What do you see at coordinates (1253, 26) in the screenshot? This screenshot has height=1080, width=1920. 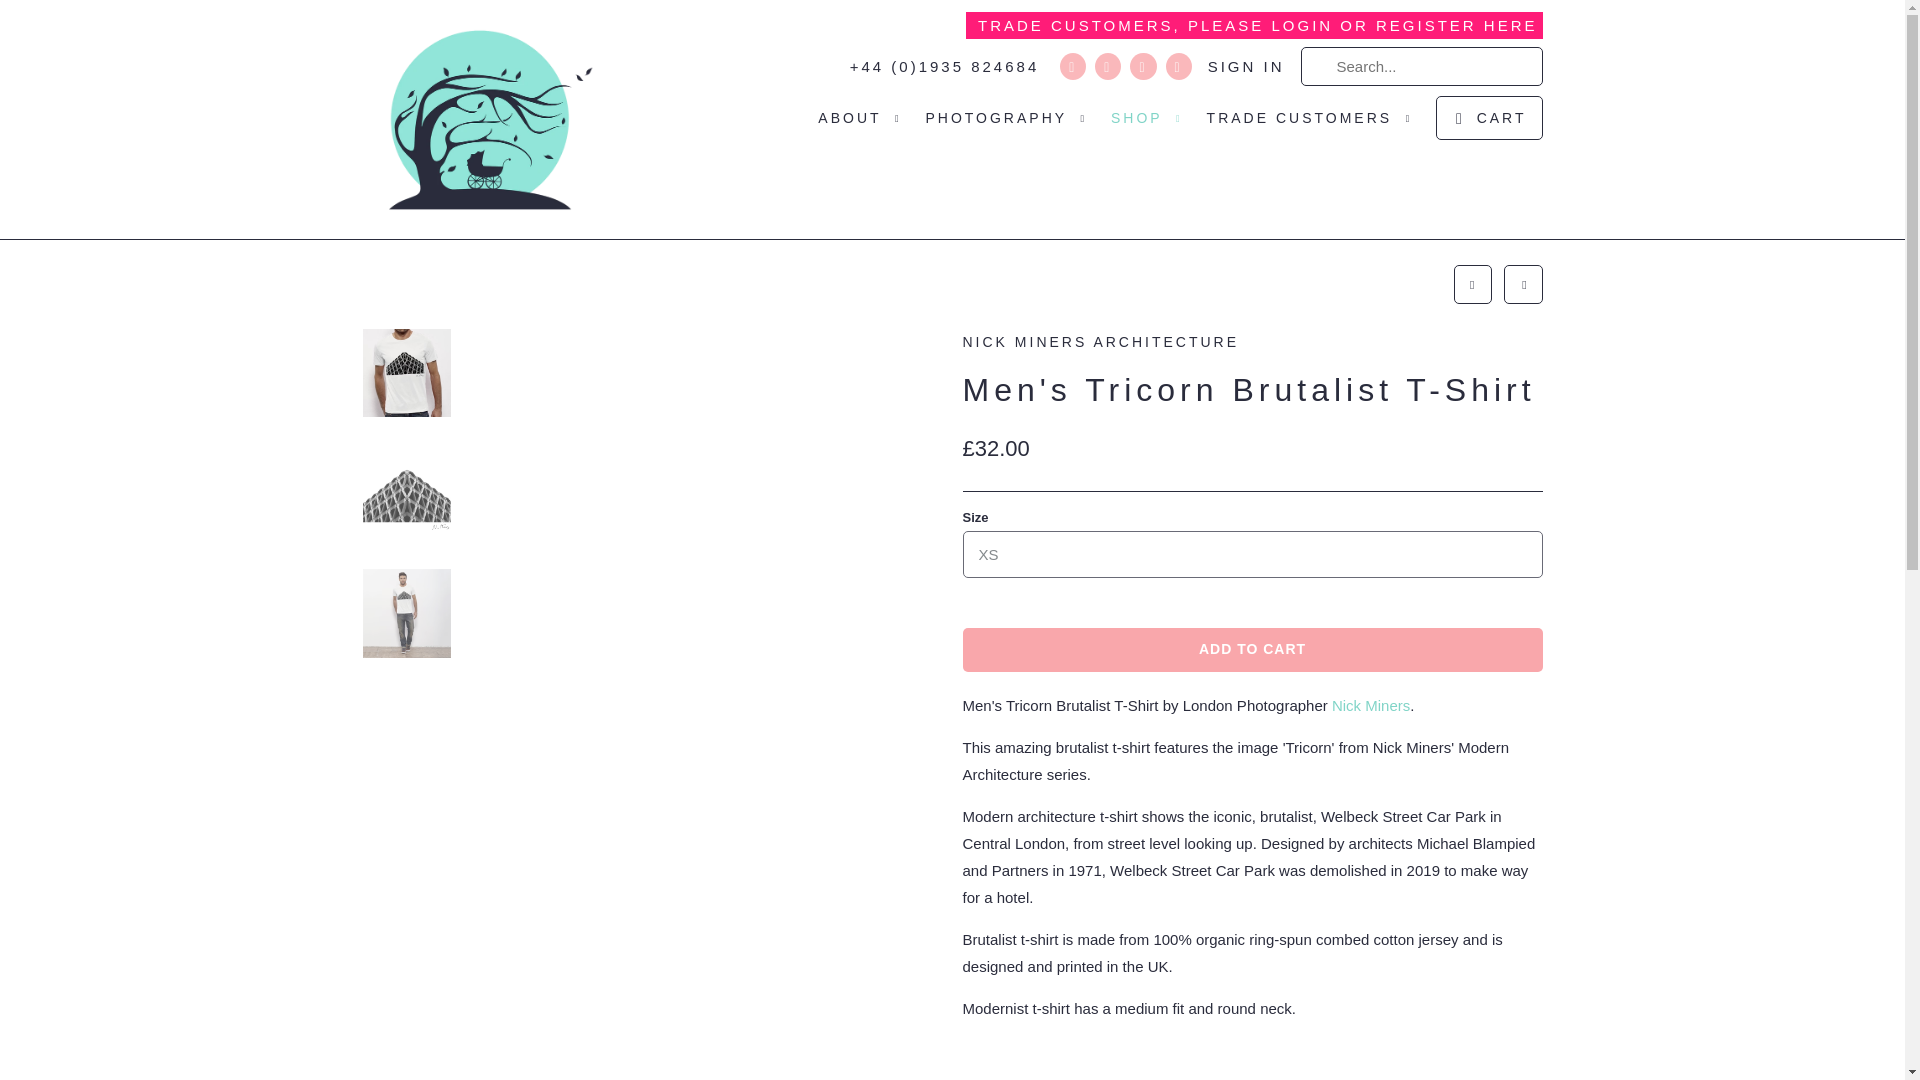 I see ` TRADE CUSTOMERS, PLEASE LOGIN OR REGISTER HERE` at bounding box center [1253, 26].